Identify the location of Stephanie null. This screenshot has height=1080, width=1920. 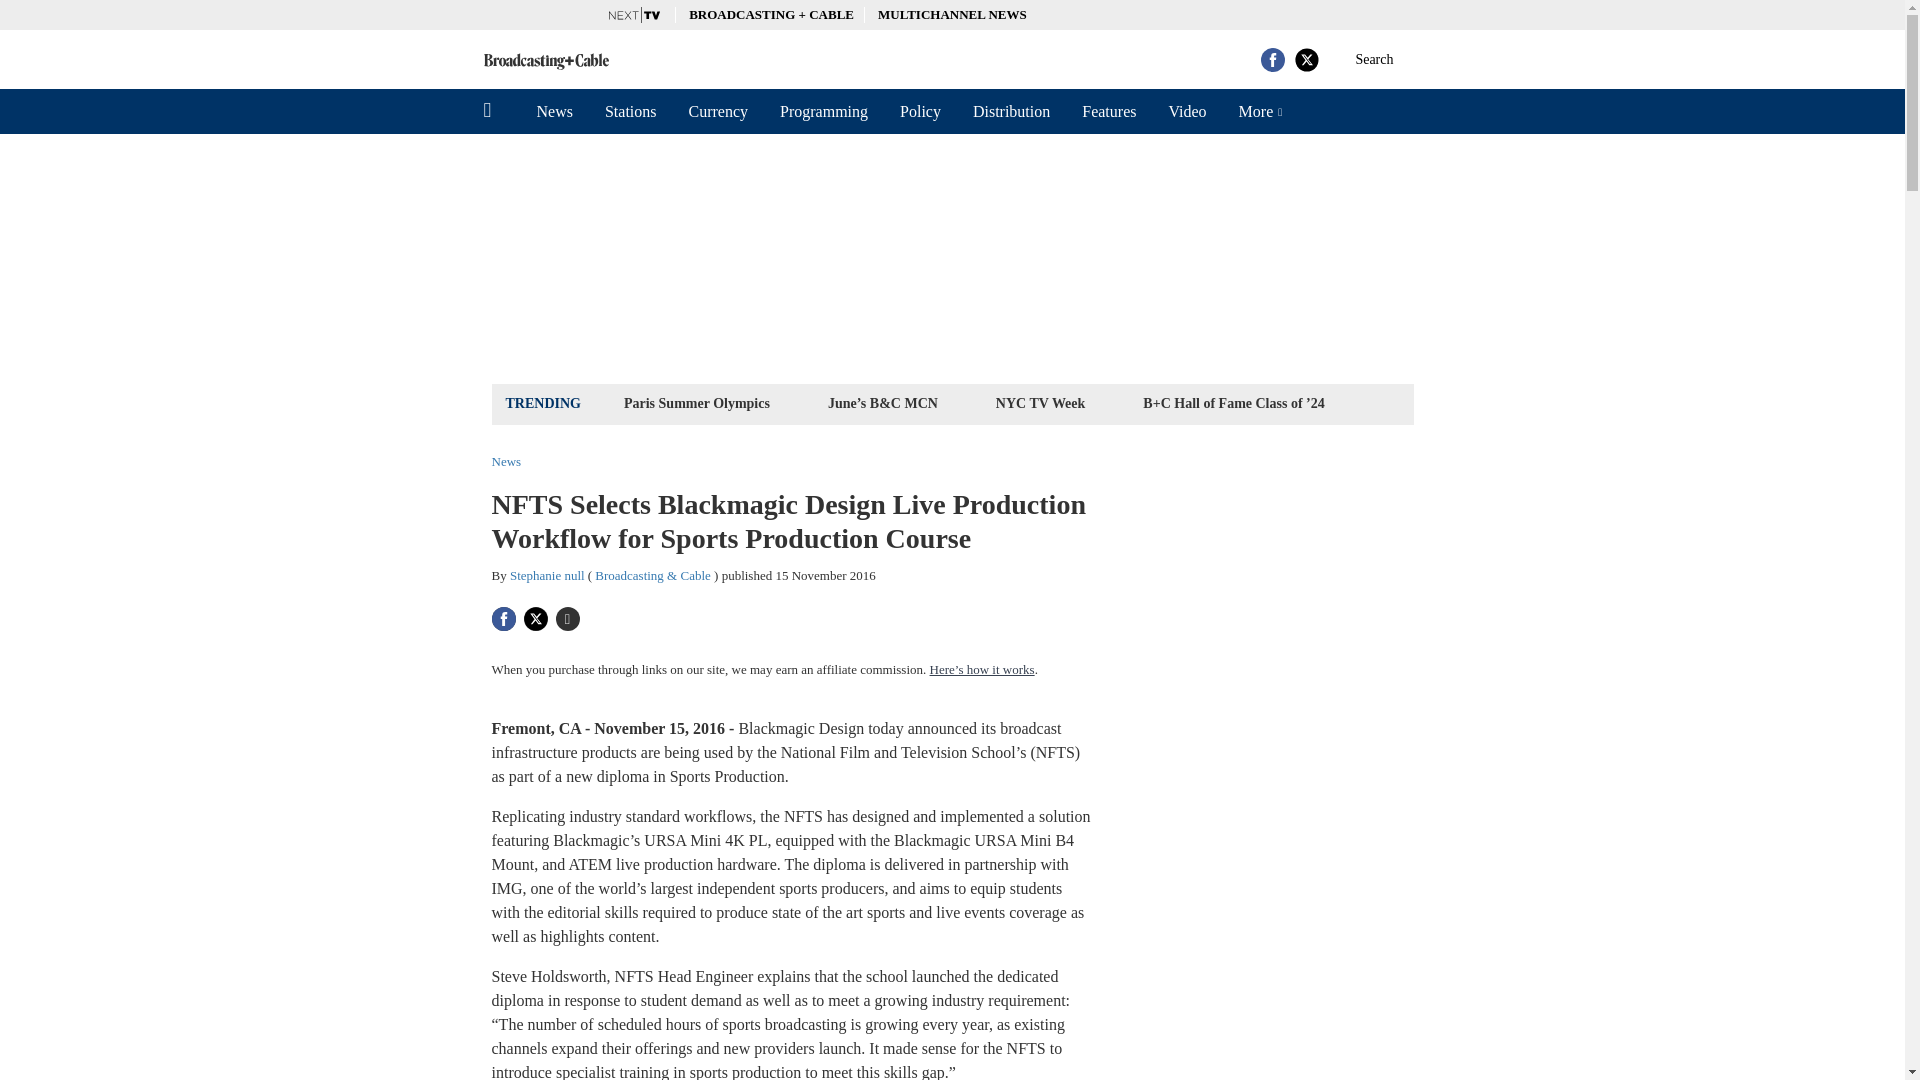
(548, 576).